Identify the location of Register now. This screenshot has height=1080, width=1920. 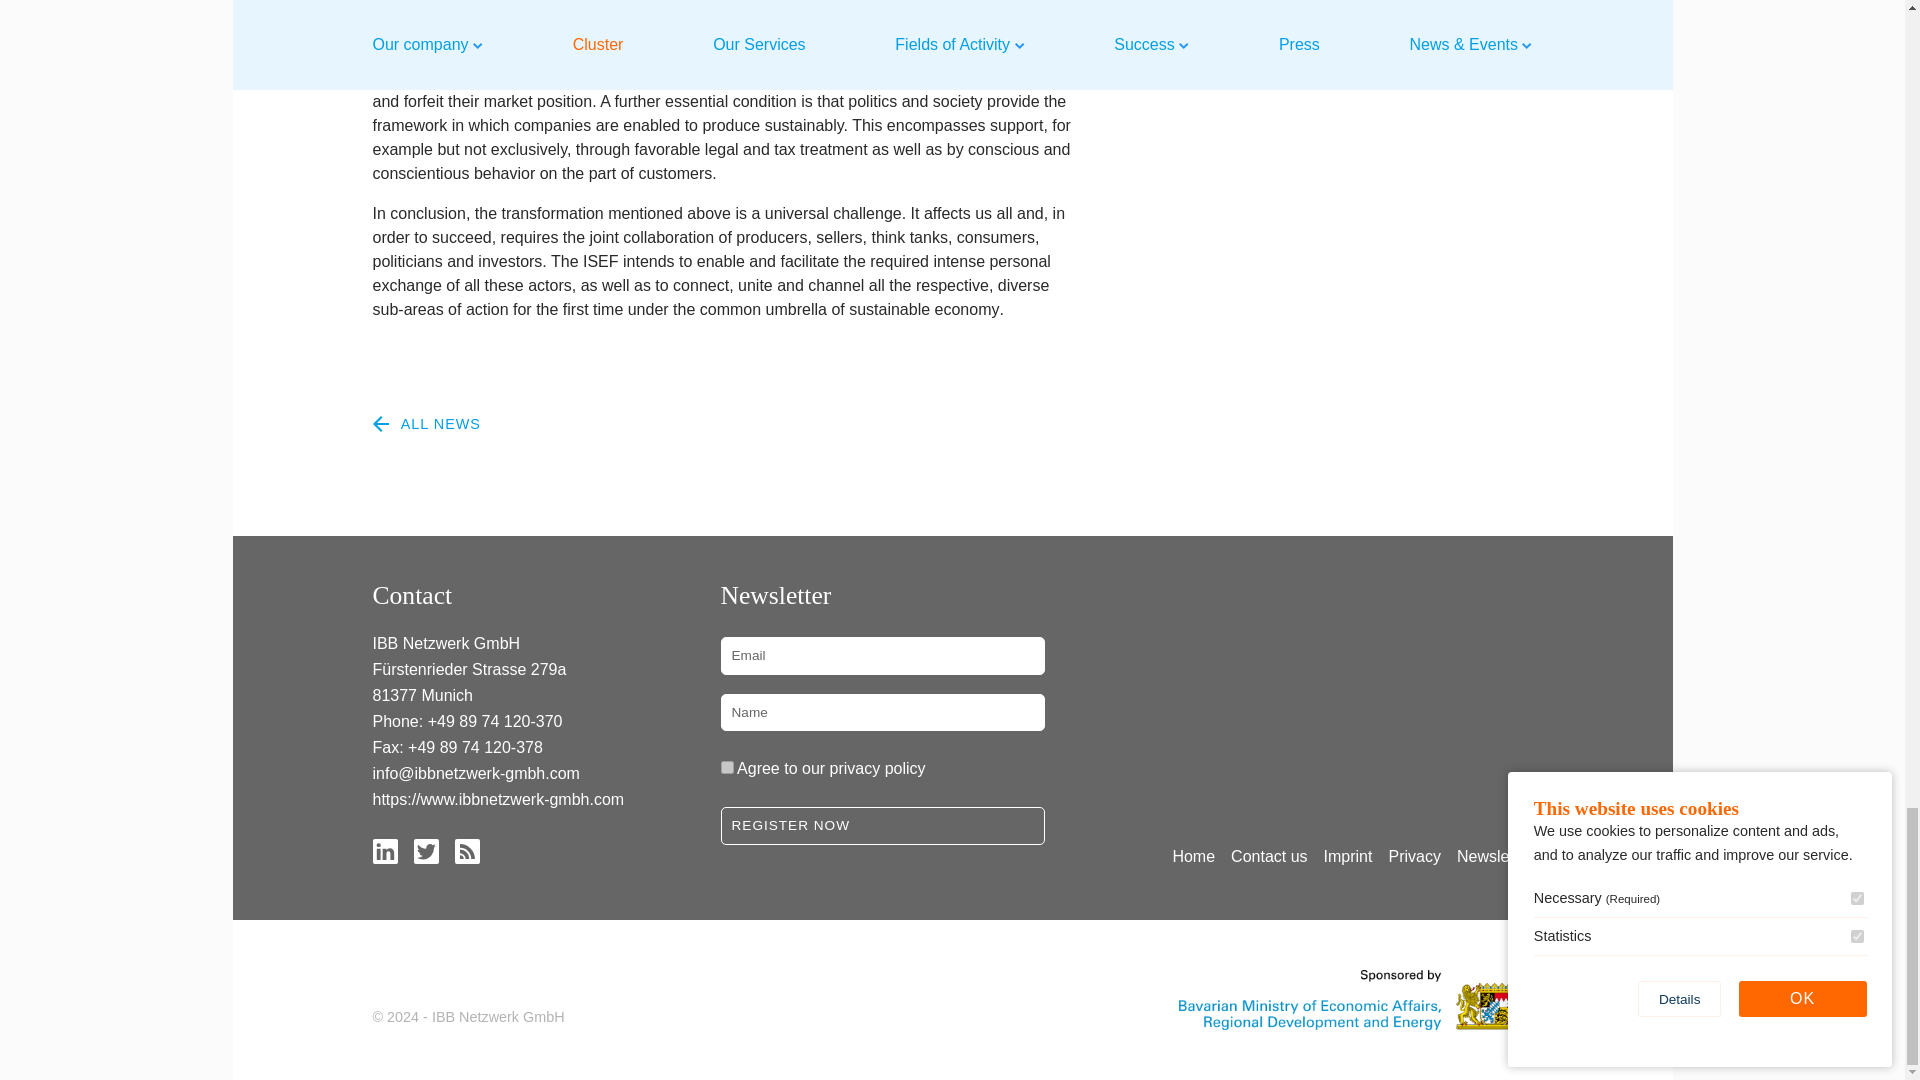
(882, 825).